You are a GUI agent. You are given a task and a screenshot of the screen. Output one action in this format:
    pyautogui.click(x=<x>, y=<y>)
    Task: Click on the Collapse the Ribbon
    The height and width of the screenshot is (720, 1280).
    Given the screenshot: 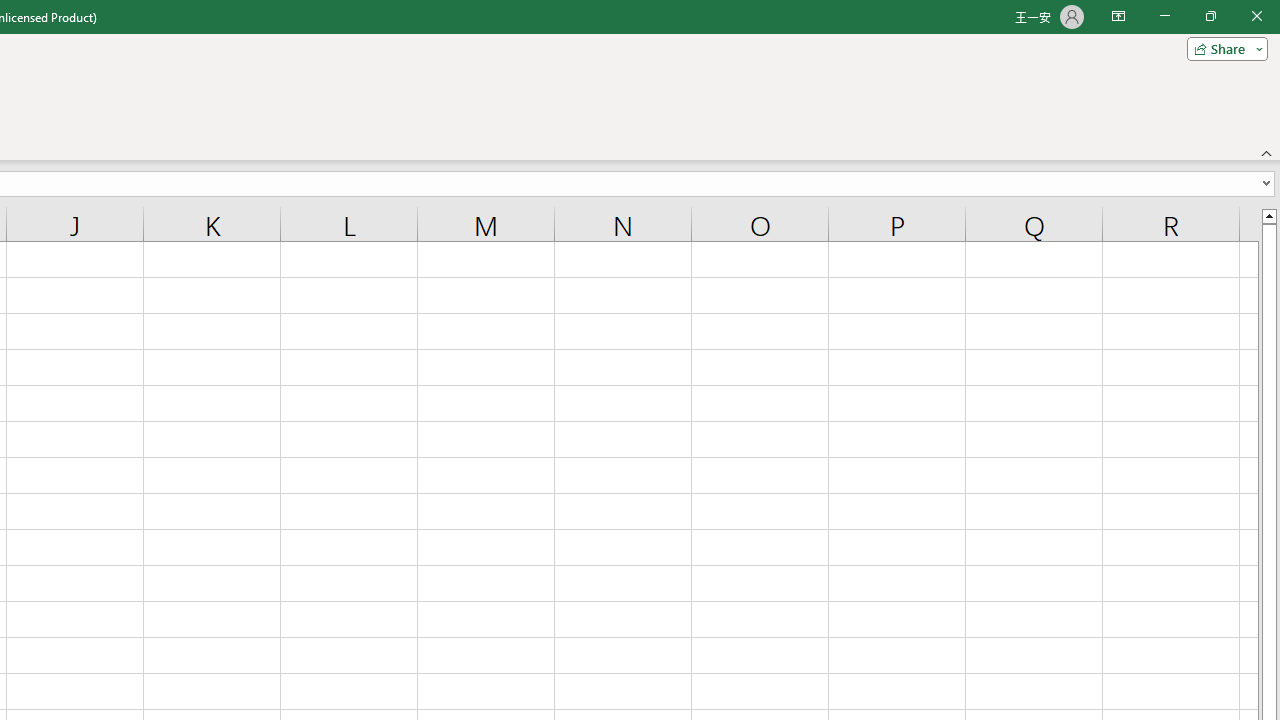 What is the action you would take?
    pyautogui.click(x=1267, y=152)
    